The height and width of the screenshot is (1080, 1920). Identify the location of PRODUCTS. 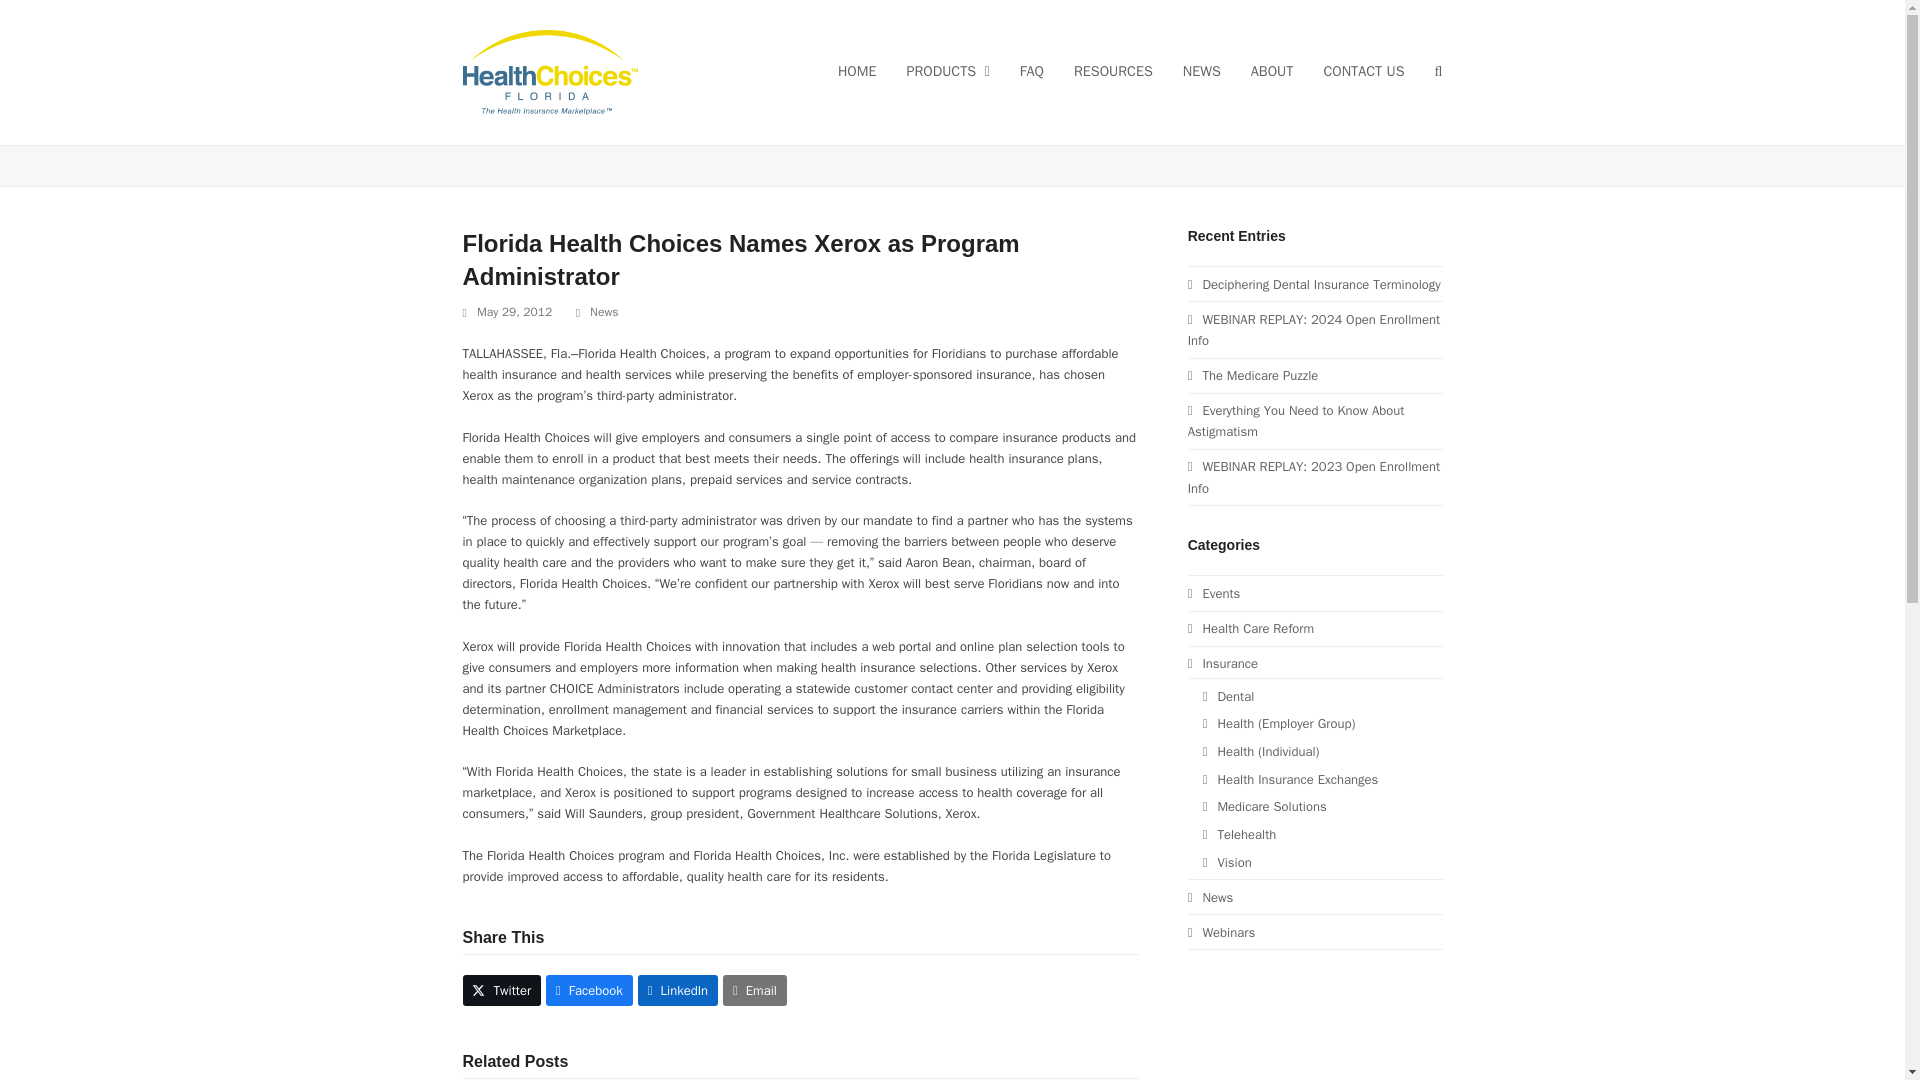
(947, 72).